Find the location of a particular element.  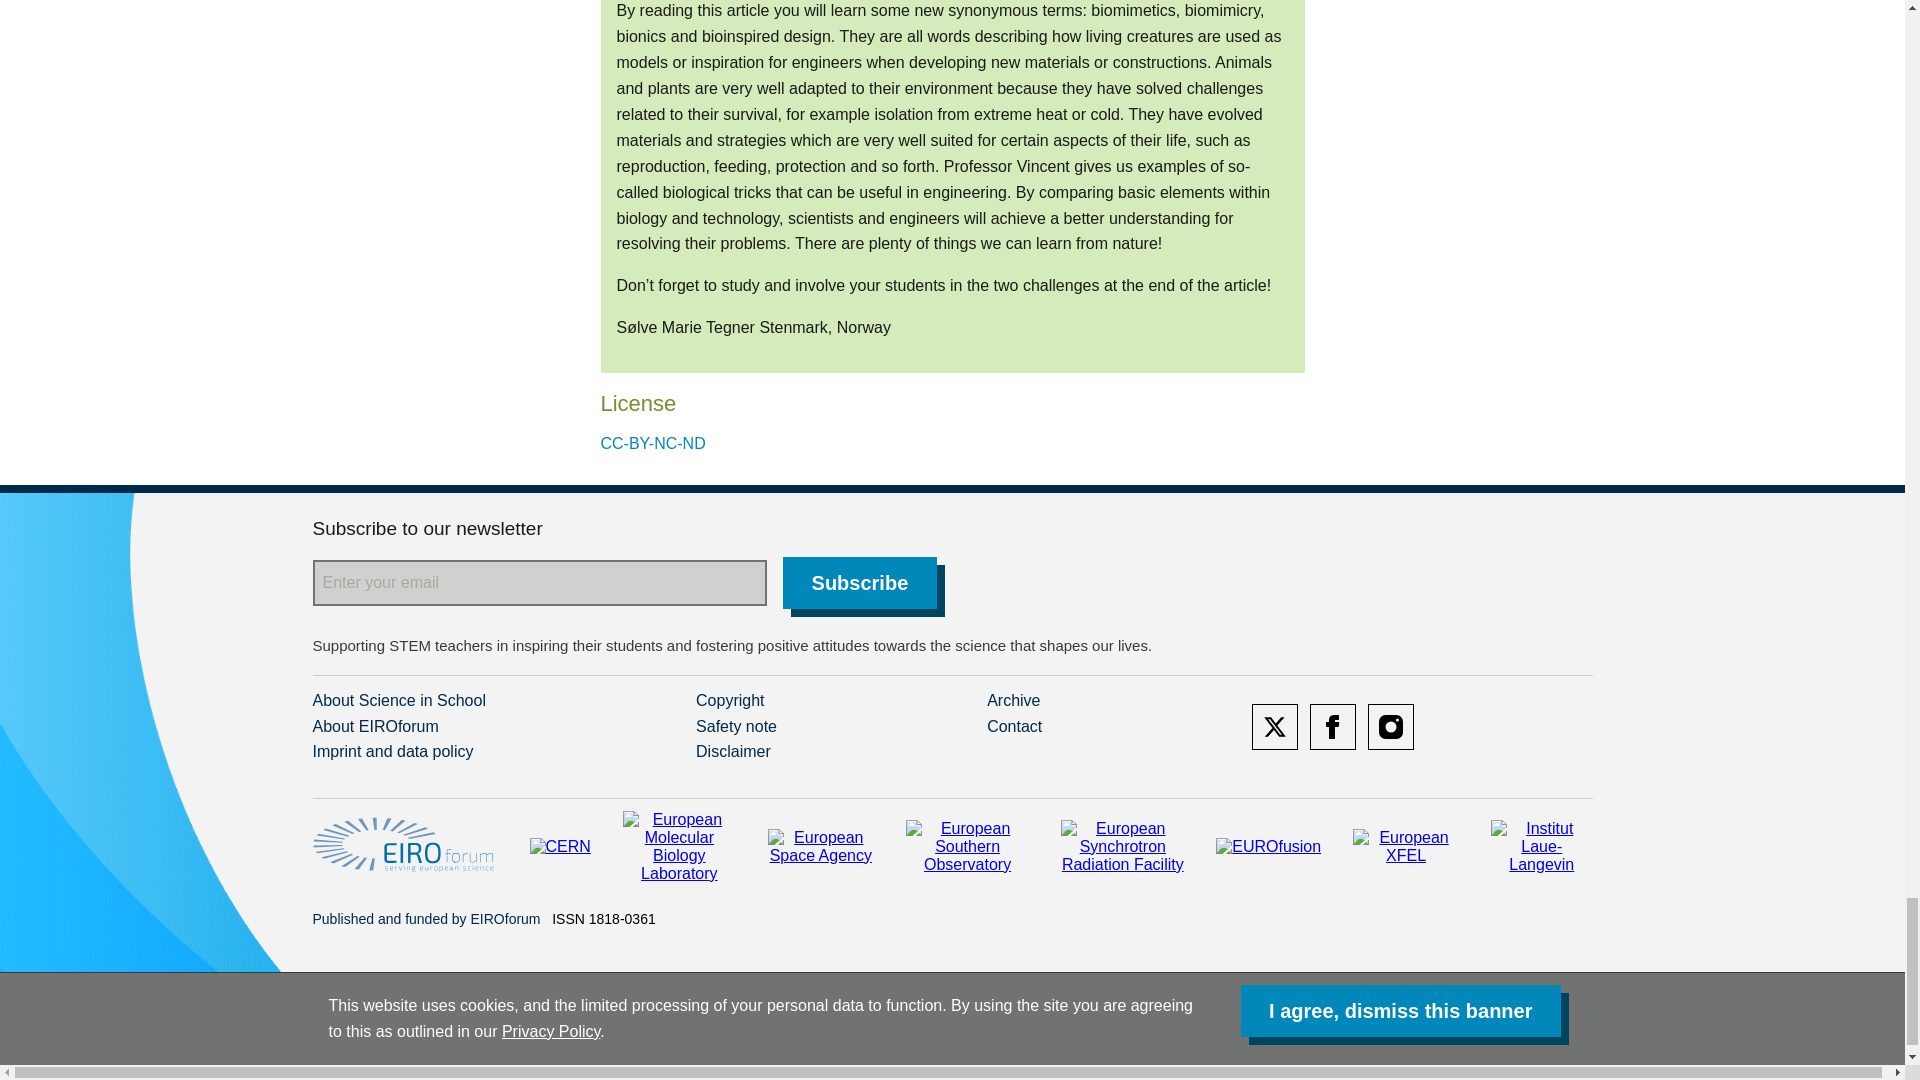

European Southern Observatory is located at coordinates (968, 846).